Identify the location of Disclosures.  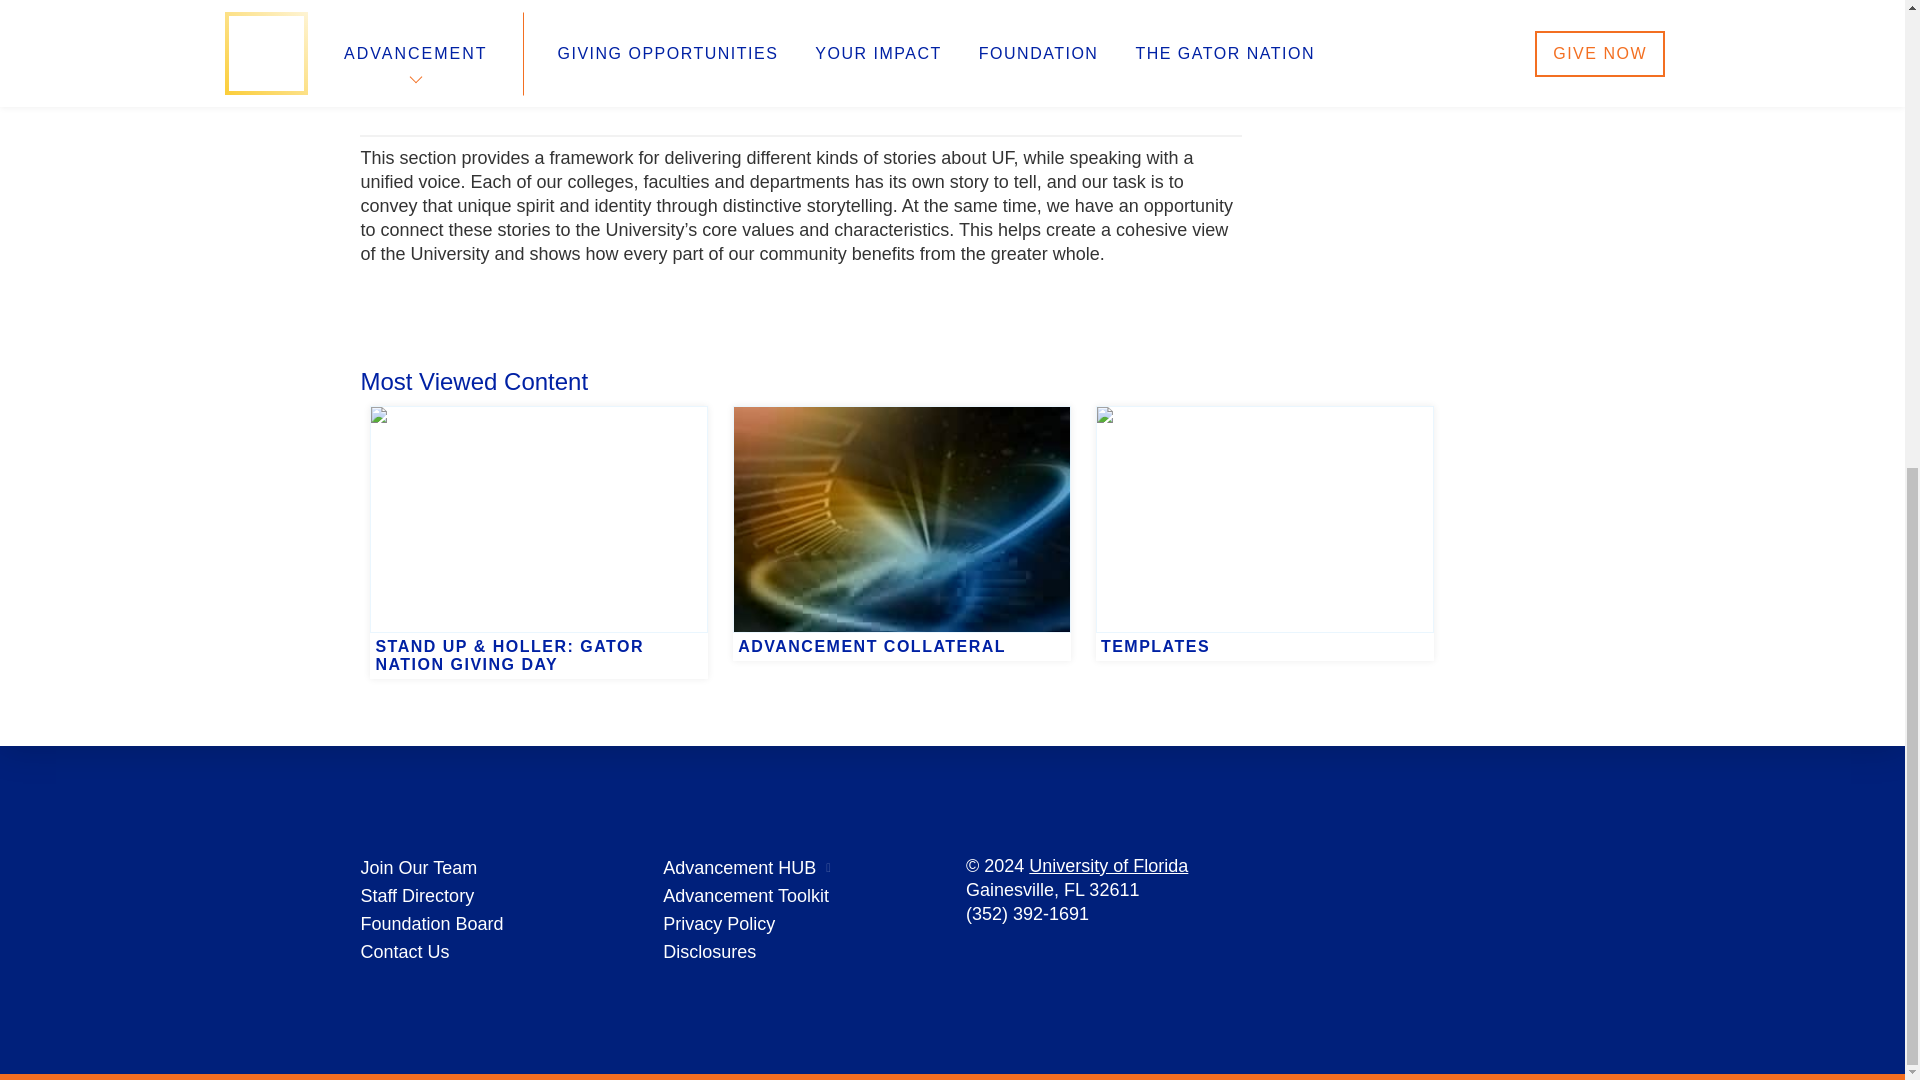
(709, 952).